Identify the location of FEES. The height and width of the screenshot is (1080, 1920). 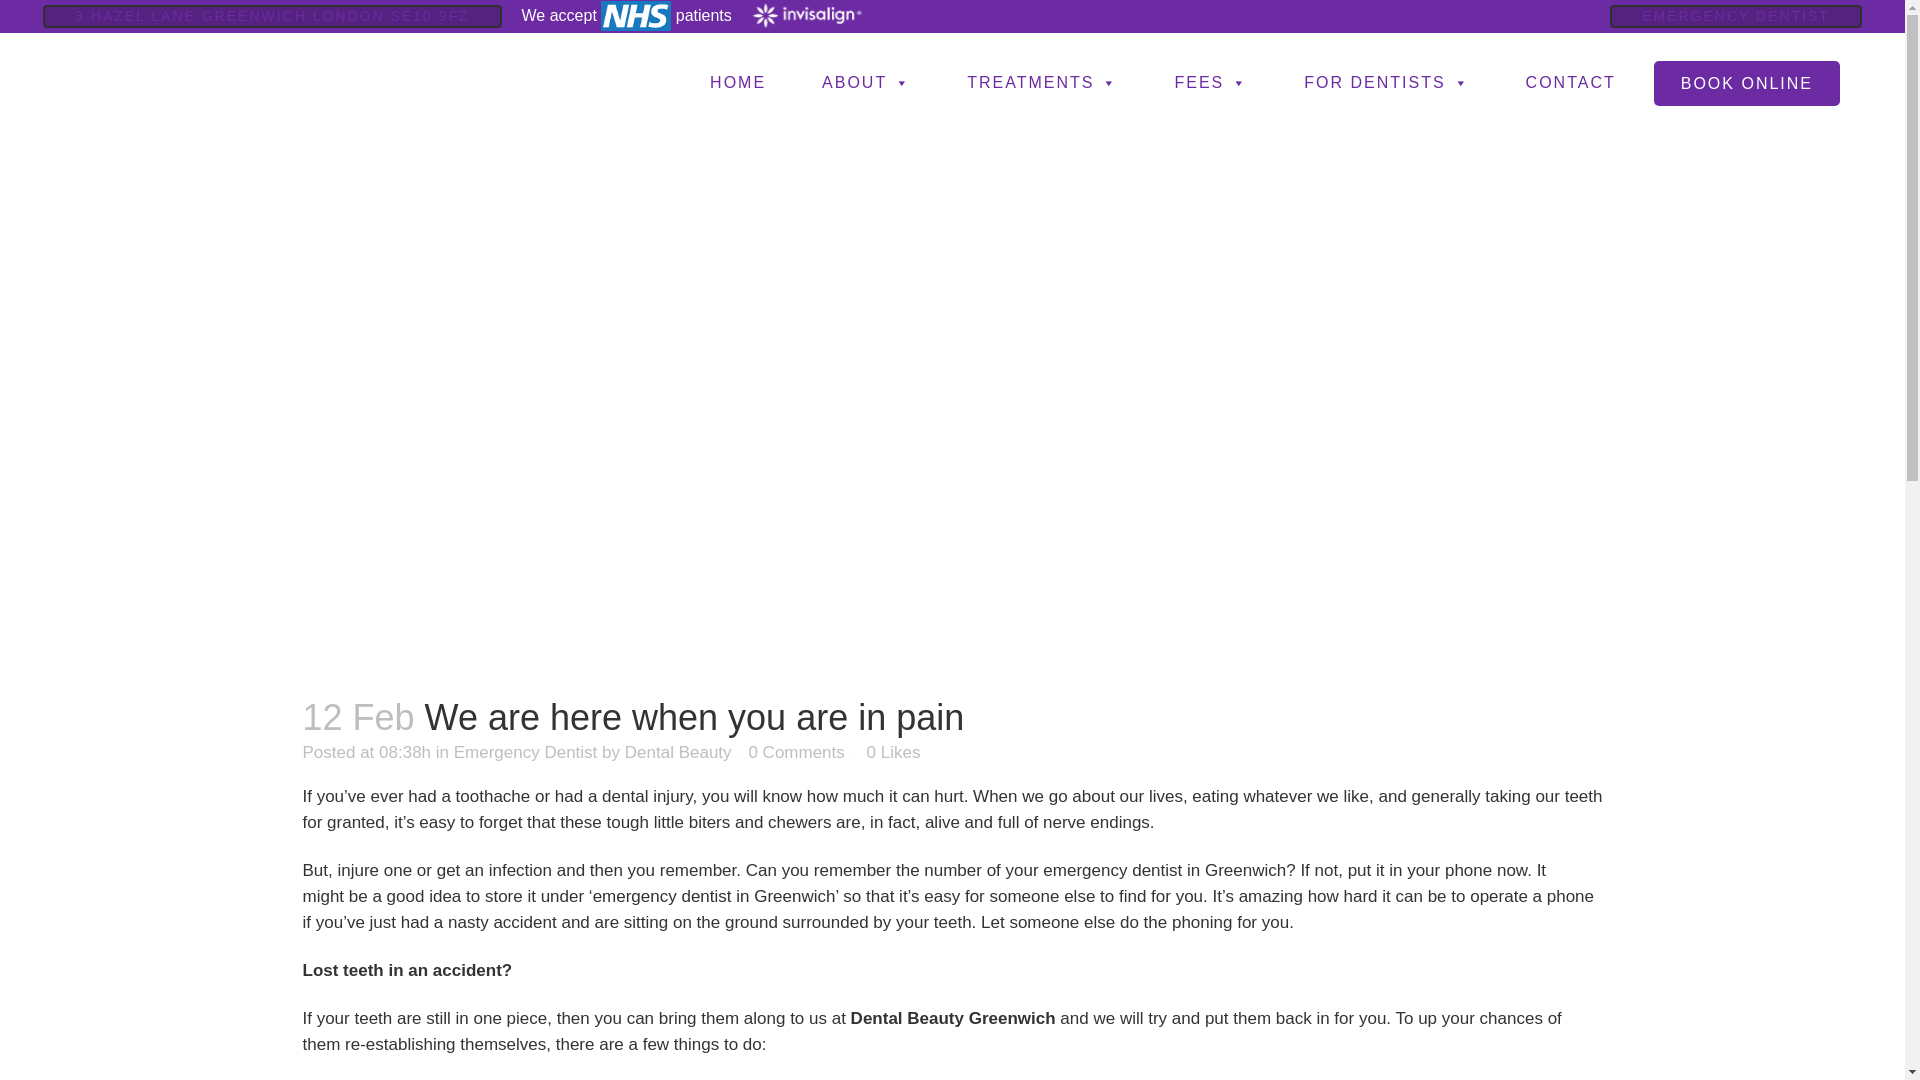
(1210, 83).